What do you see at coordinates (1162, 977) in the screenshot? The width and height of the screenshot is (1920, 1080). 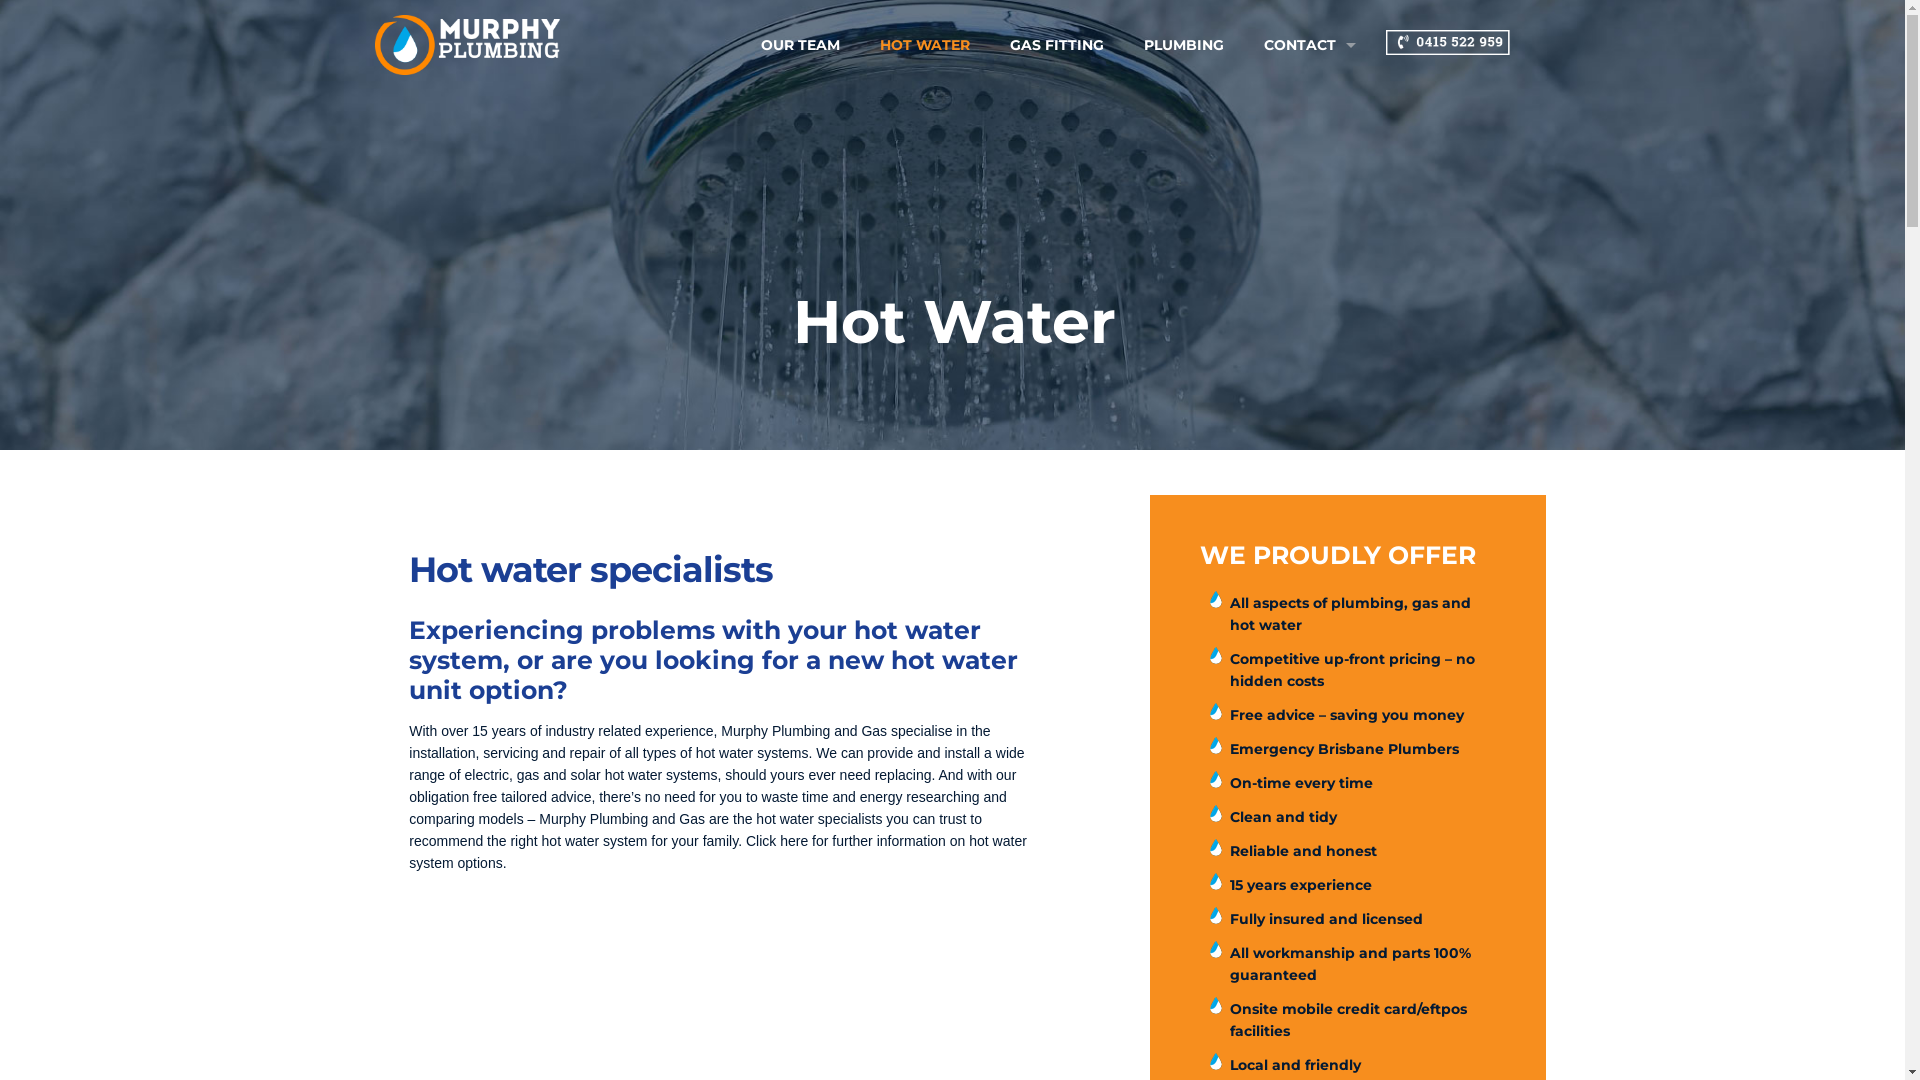 I see `Local Online Marketing` at bounding box center [1162, 977].